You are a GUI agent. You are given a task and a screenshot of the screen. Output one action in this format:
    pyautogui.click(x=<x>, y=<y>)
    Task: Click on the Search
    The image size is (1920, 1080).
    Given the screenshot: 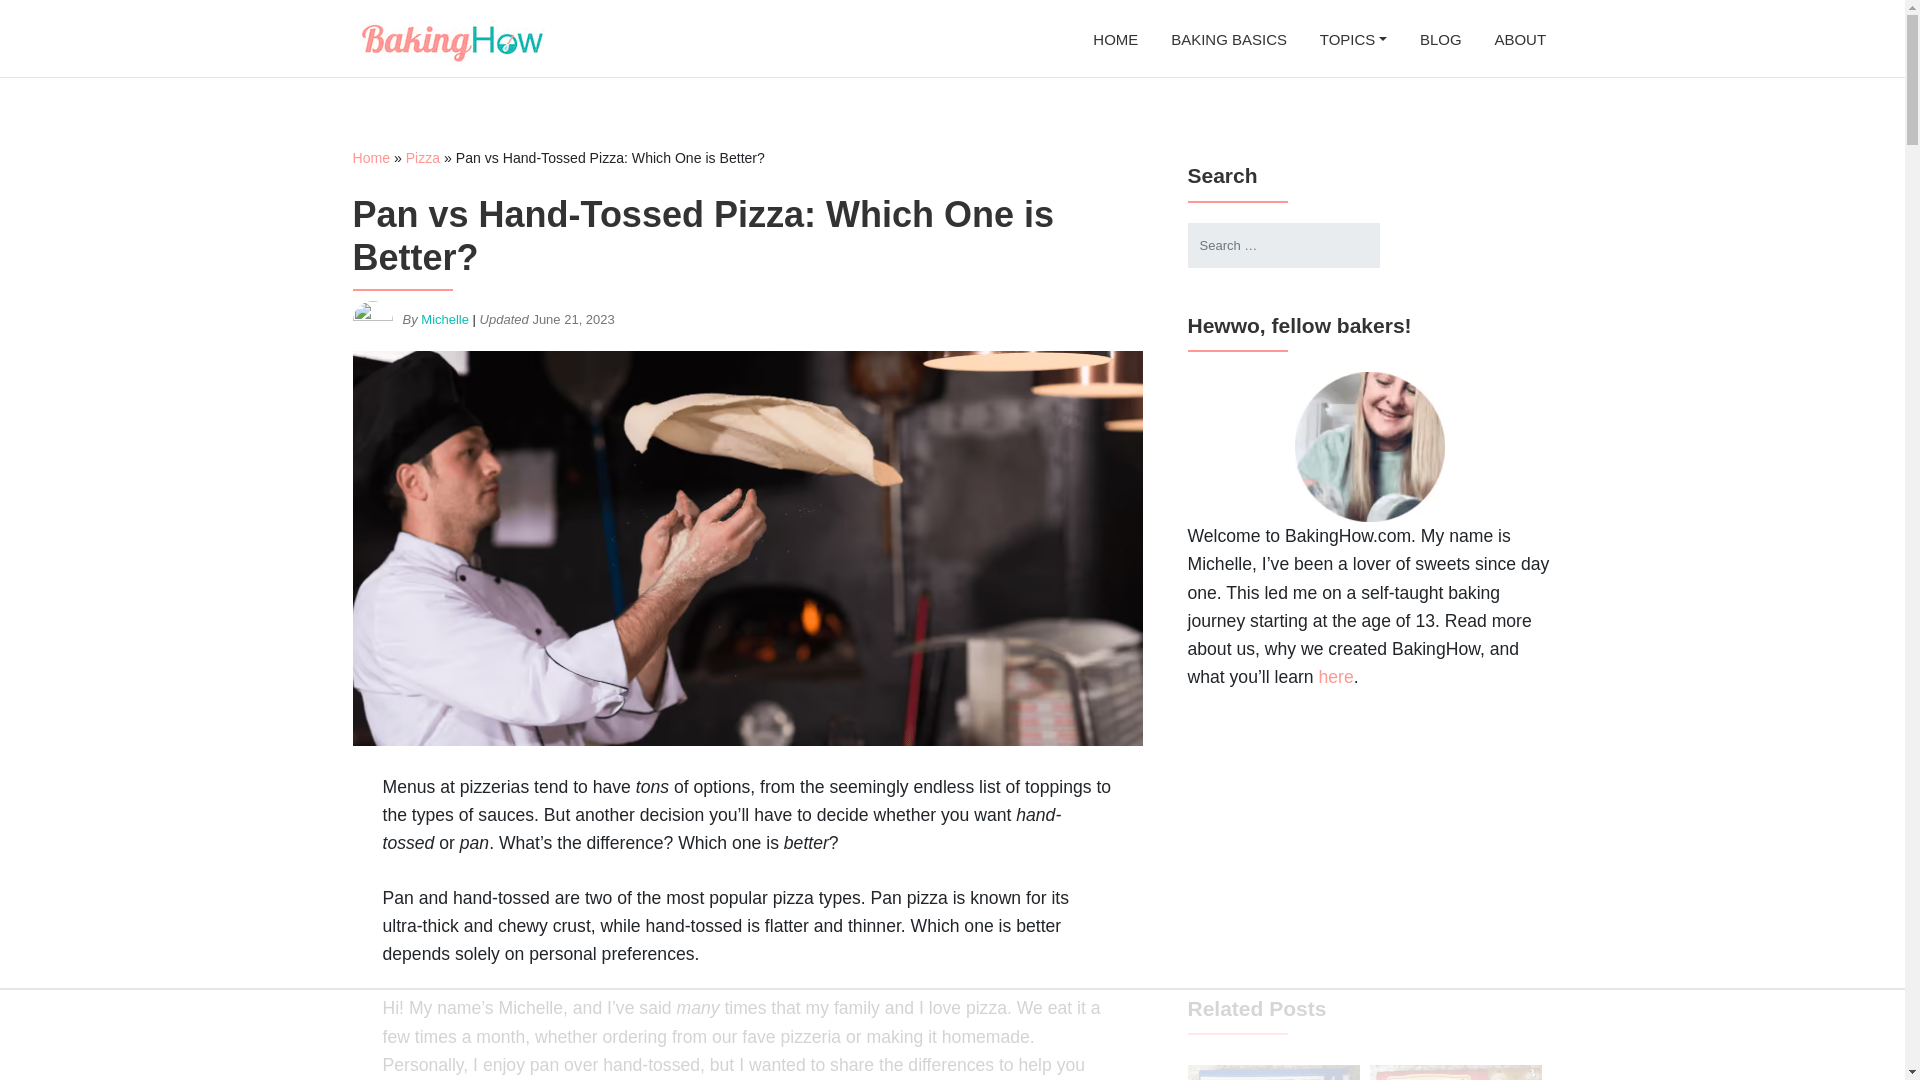 What is the action you would take?
    pyautogui.click(x=36, y=16)
    